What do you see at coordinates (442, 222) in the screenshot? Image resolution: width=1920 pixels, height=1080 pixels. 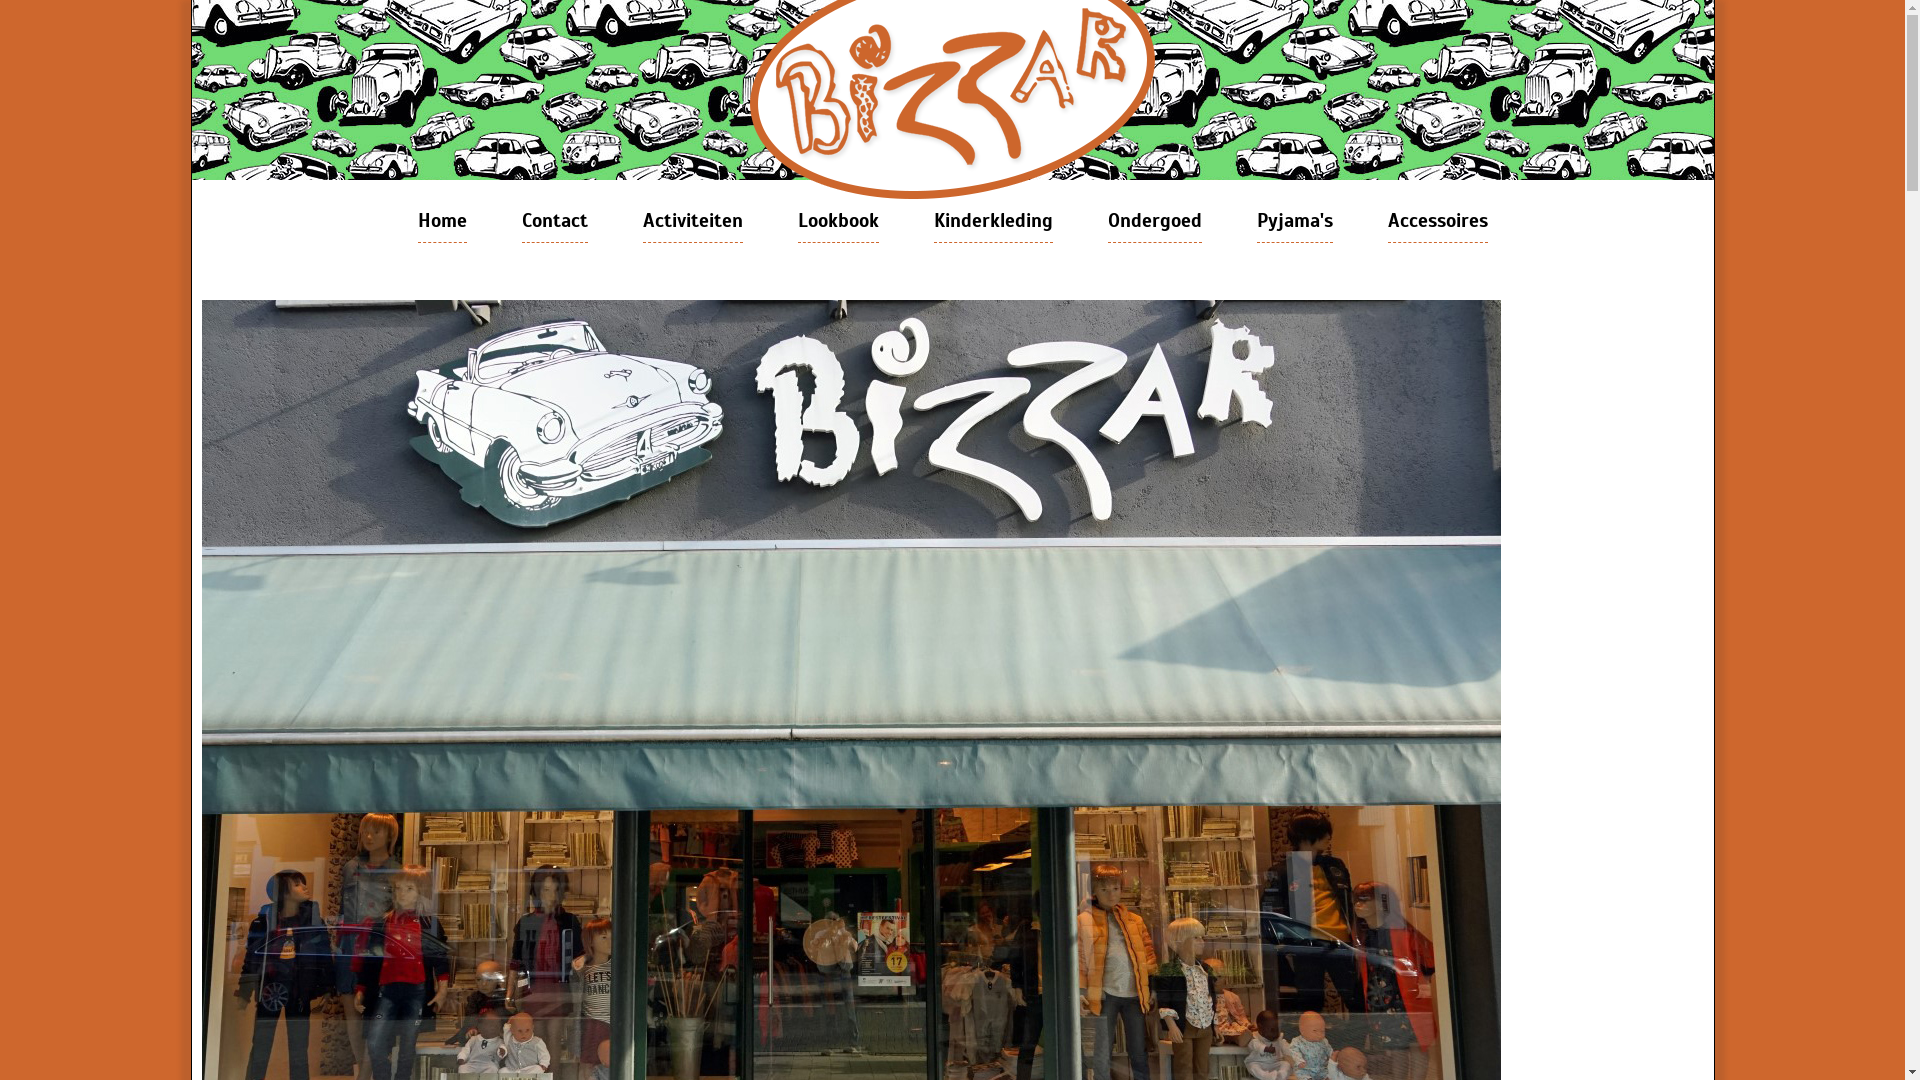 I see `Home` at bounding box center [442, 222].